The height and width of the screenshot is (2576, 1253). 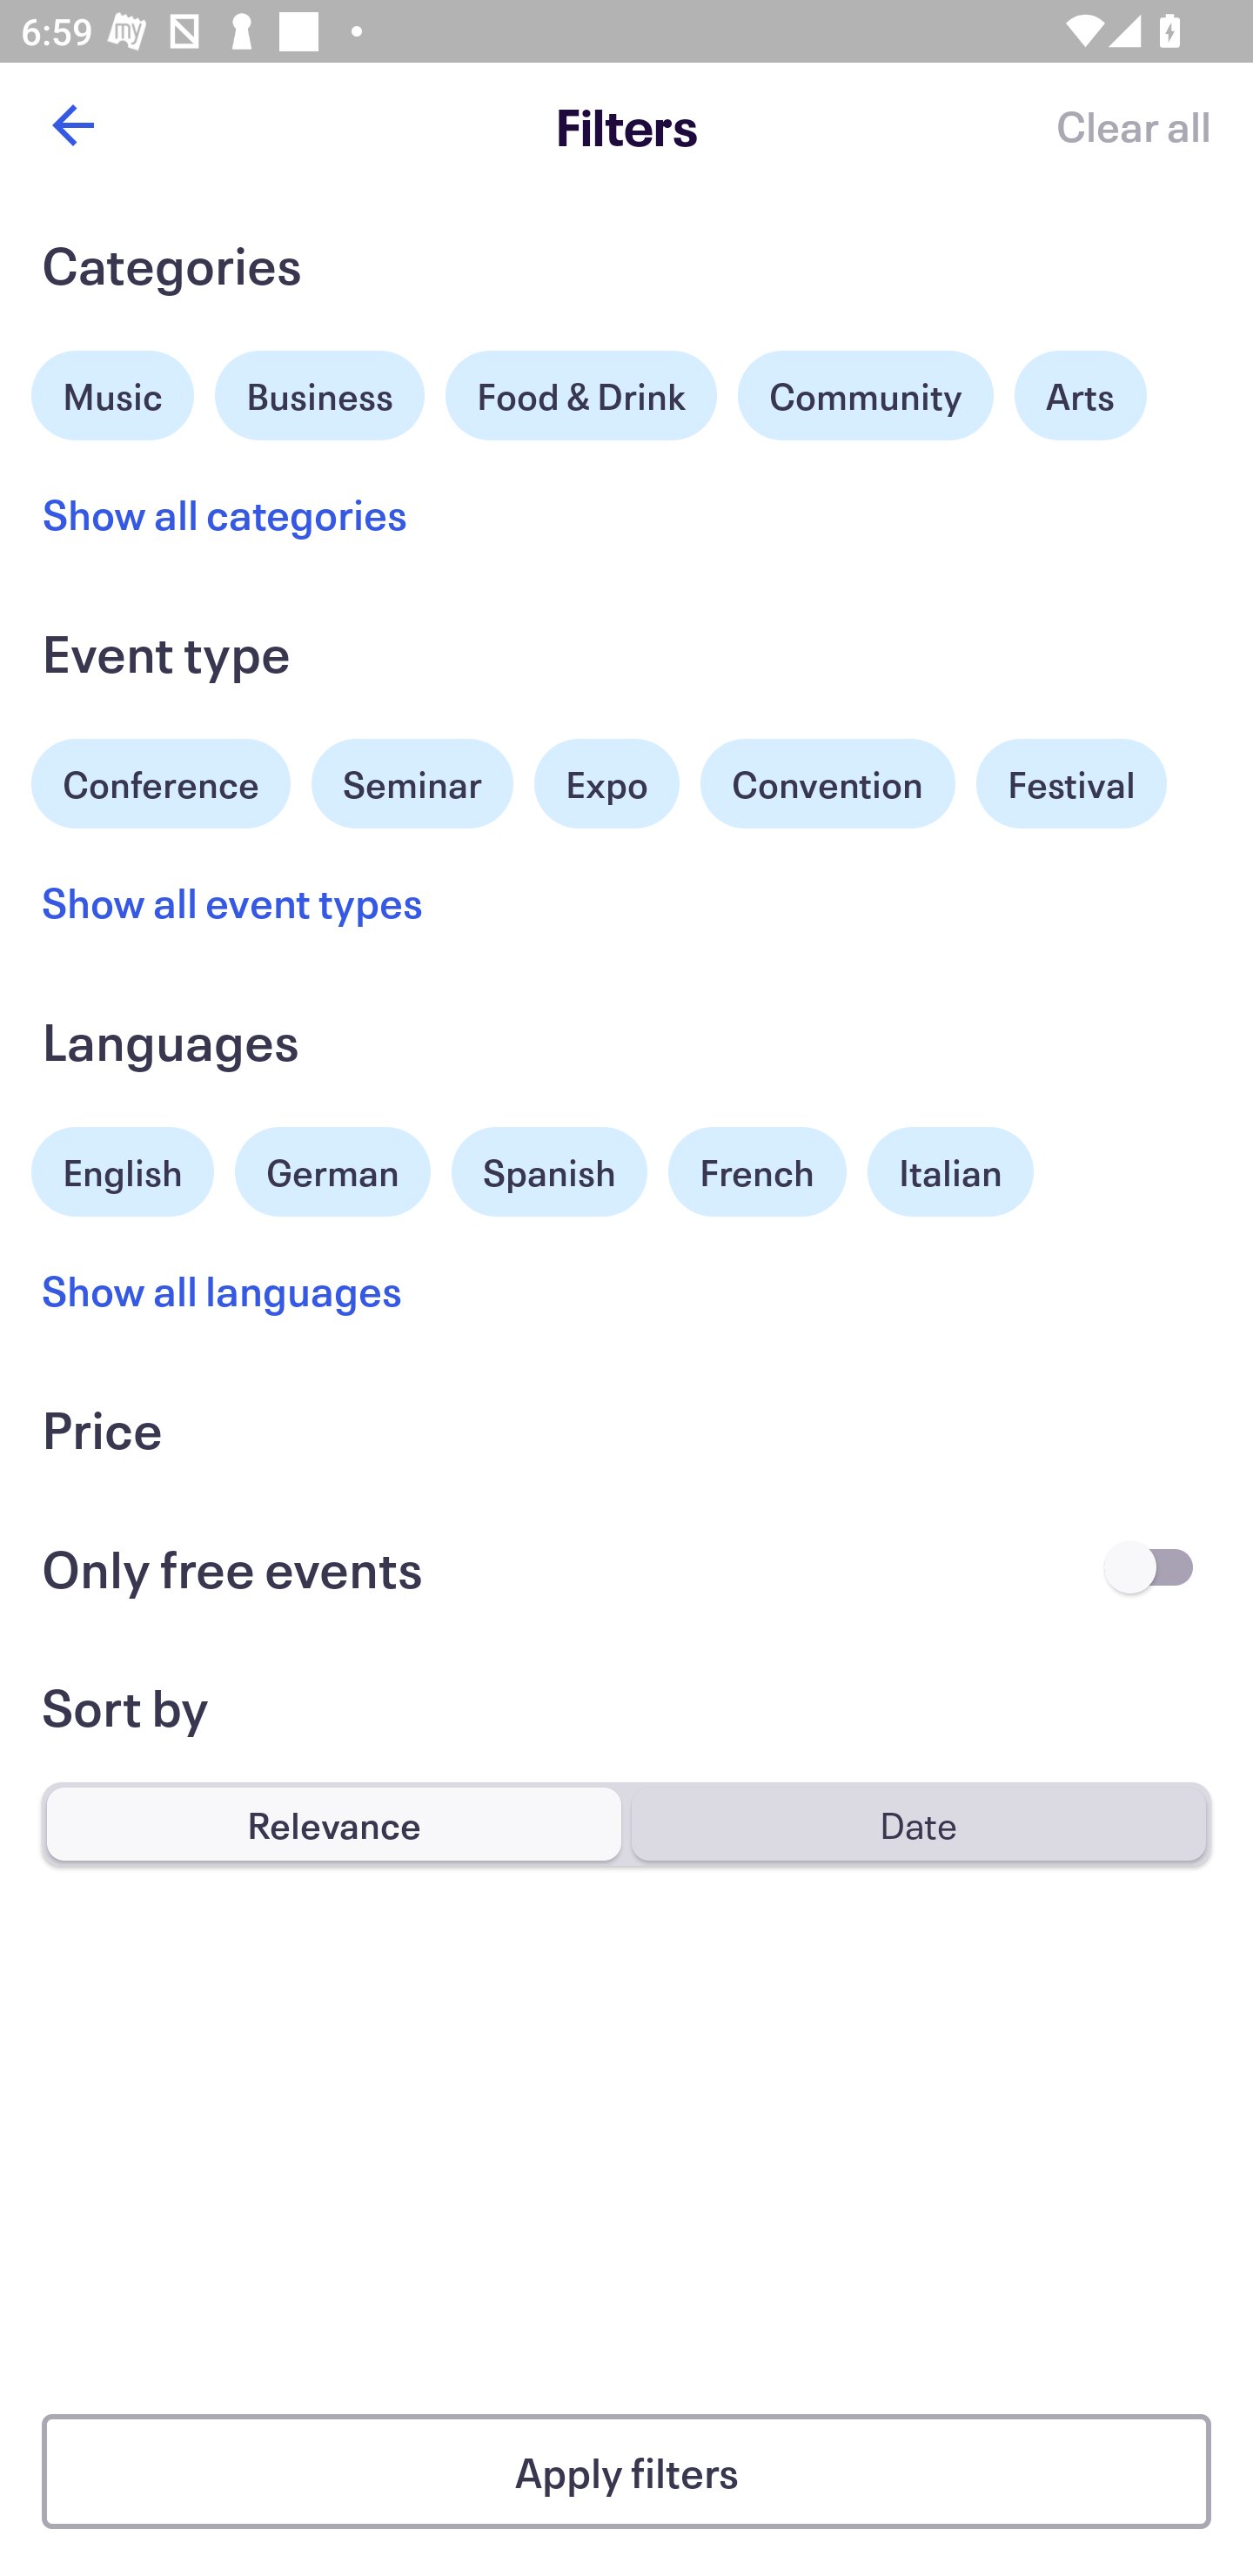 What do you see at coordinates (334, 1823) in the screenshot?
I see `Relevance` at bounding box center [334, 1823].